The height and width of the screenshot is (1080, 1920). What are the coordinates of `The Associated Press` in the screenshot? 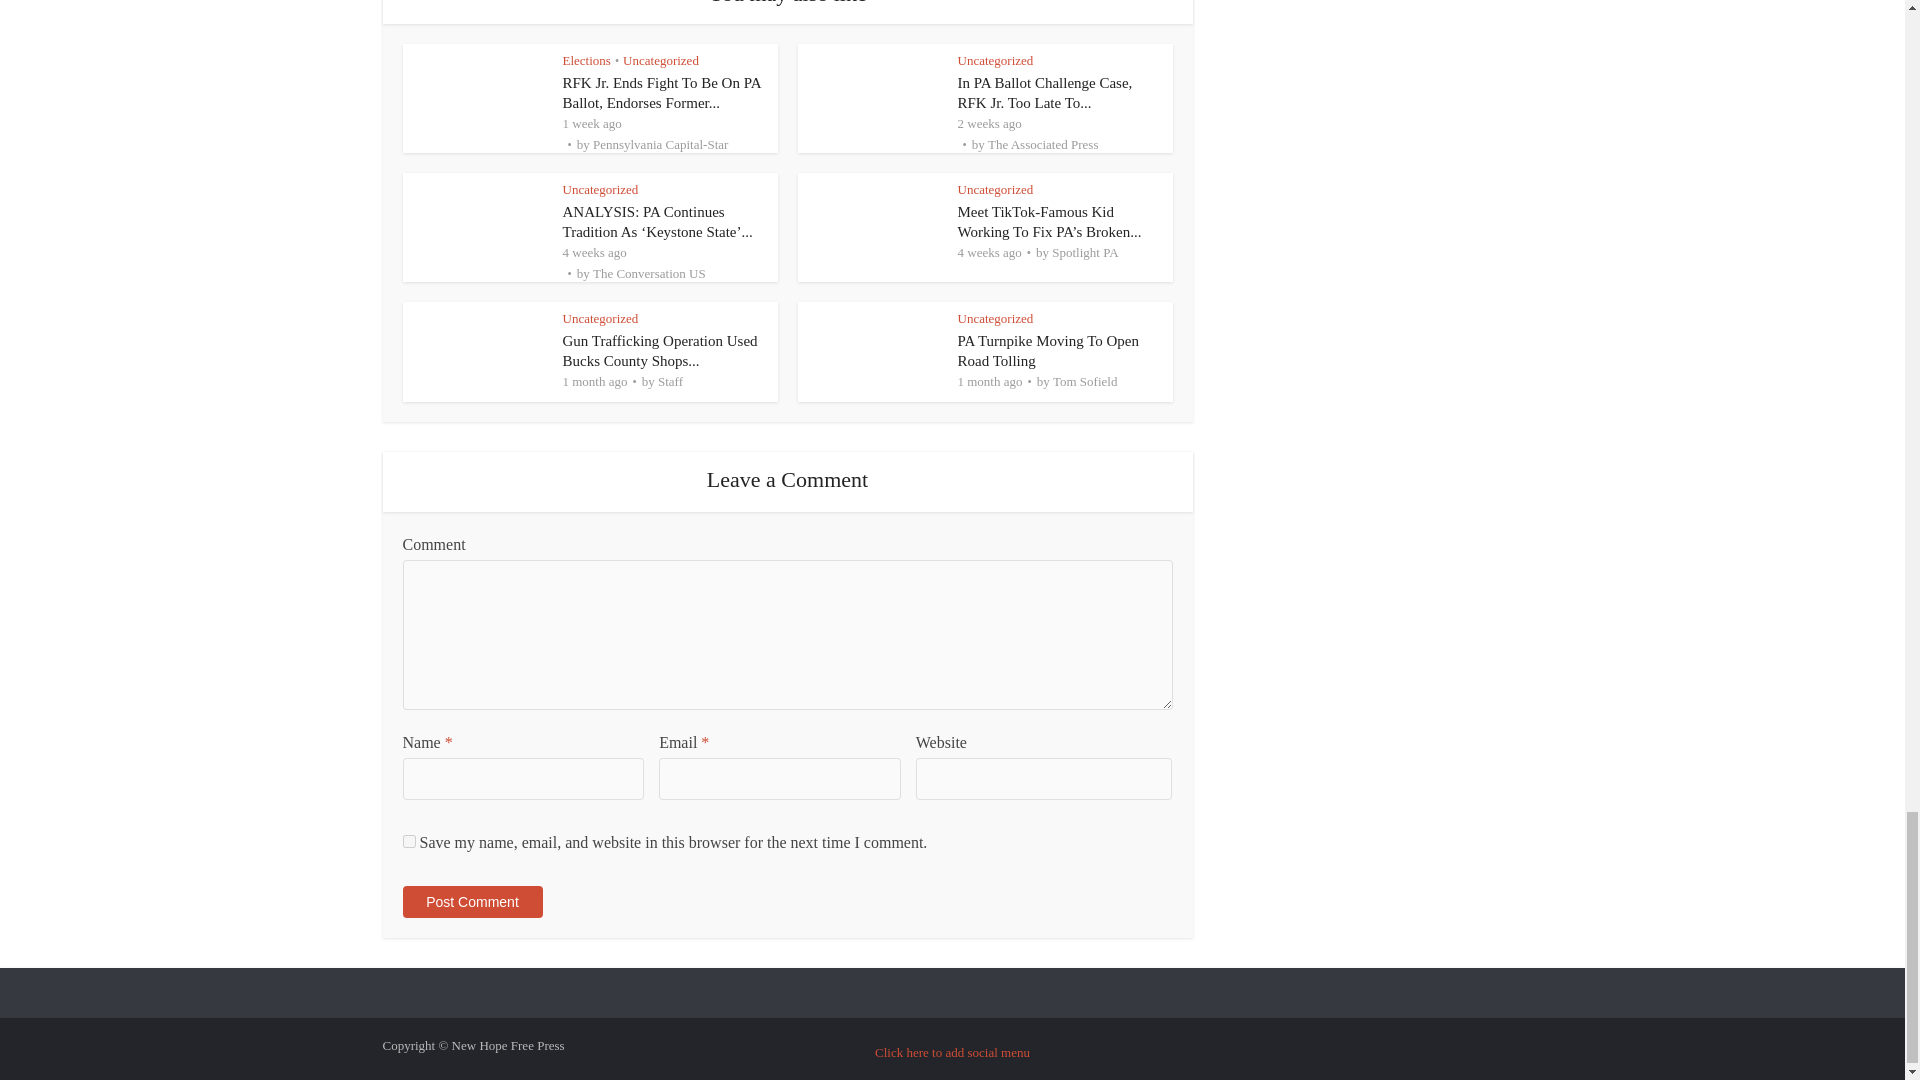 It's located at (1043, 144).